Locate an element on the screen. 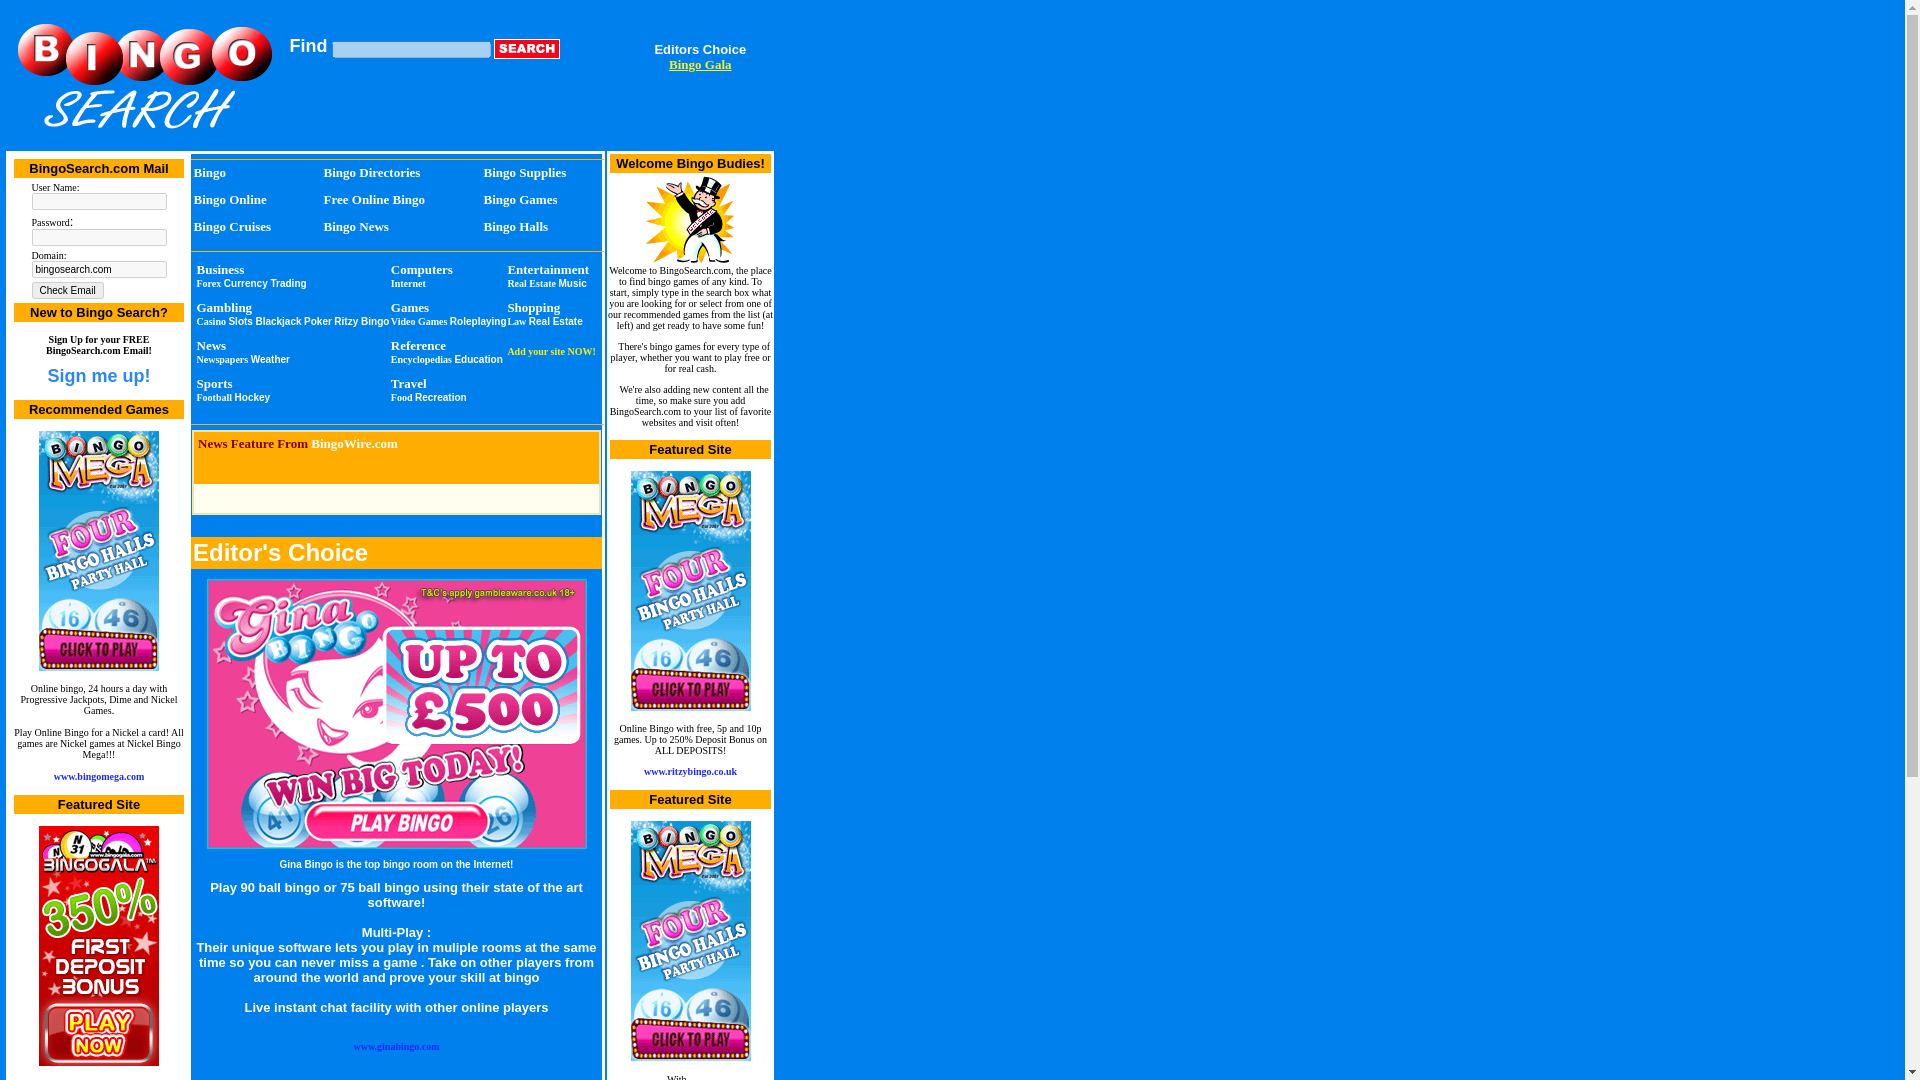 The height and width of the screenshot is (1080, 1920). News is located at coordinates (210, 346).